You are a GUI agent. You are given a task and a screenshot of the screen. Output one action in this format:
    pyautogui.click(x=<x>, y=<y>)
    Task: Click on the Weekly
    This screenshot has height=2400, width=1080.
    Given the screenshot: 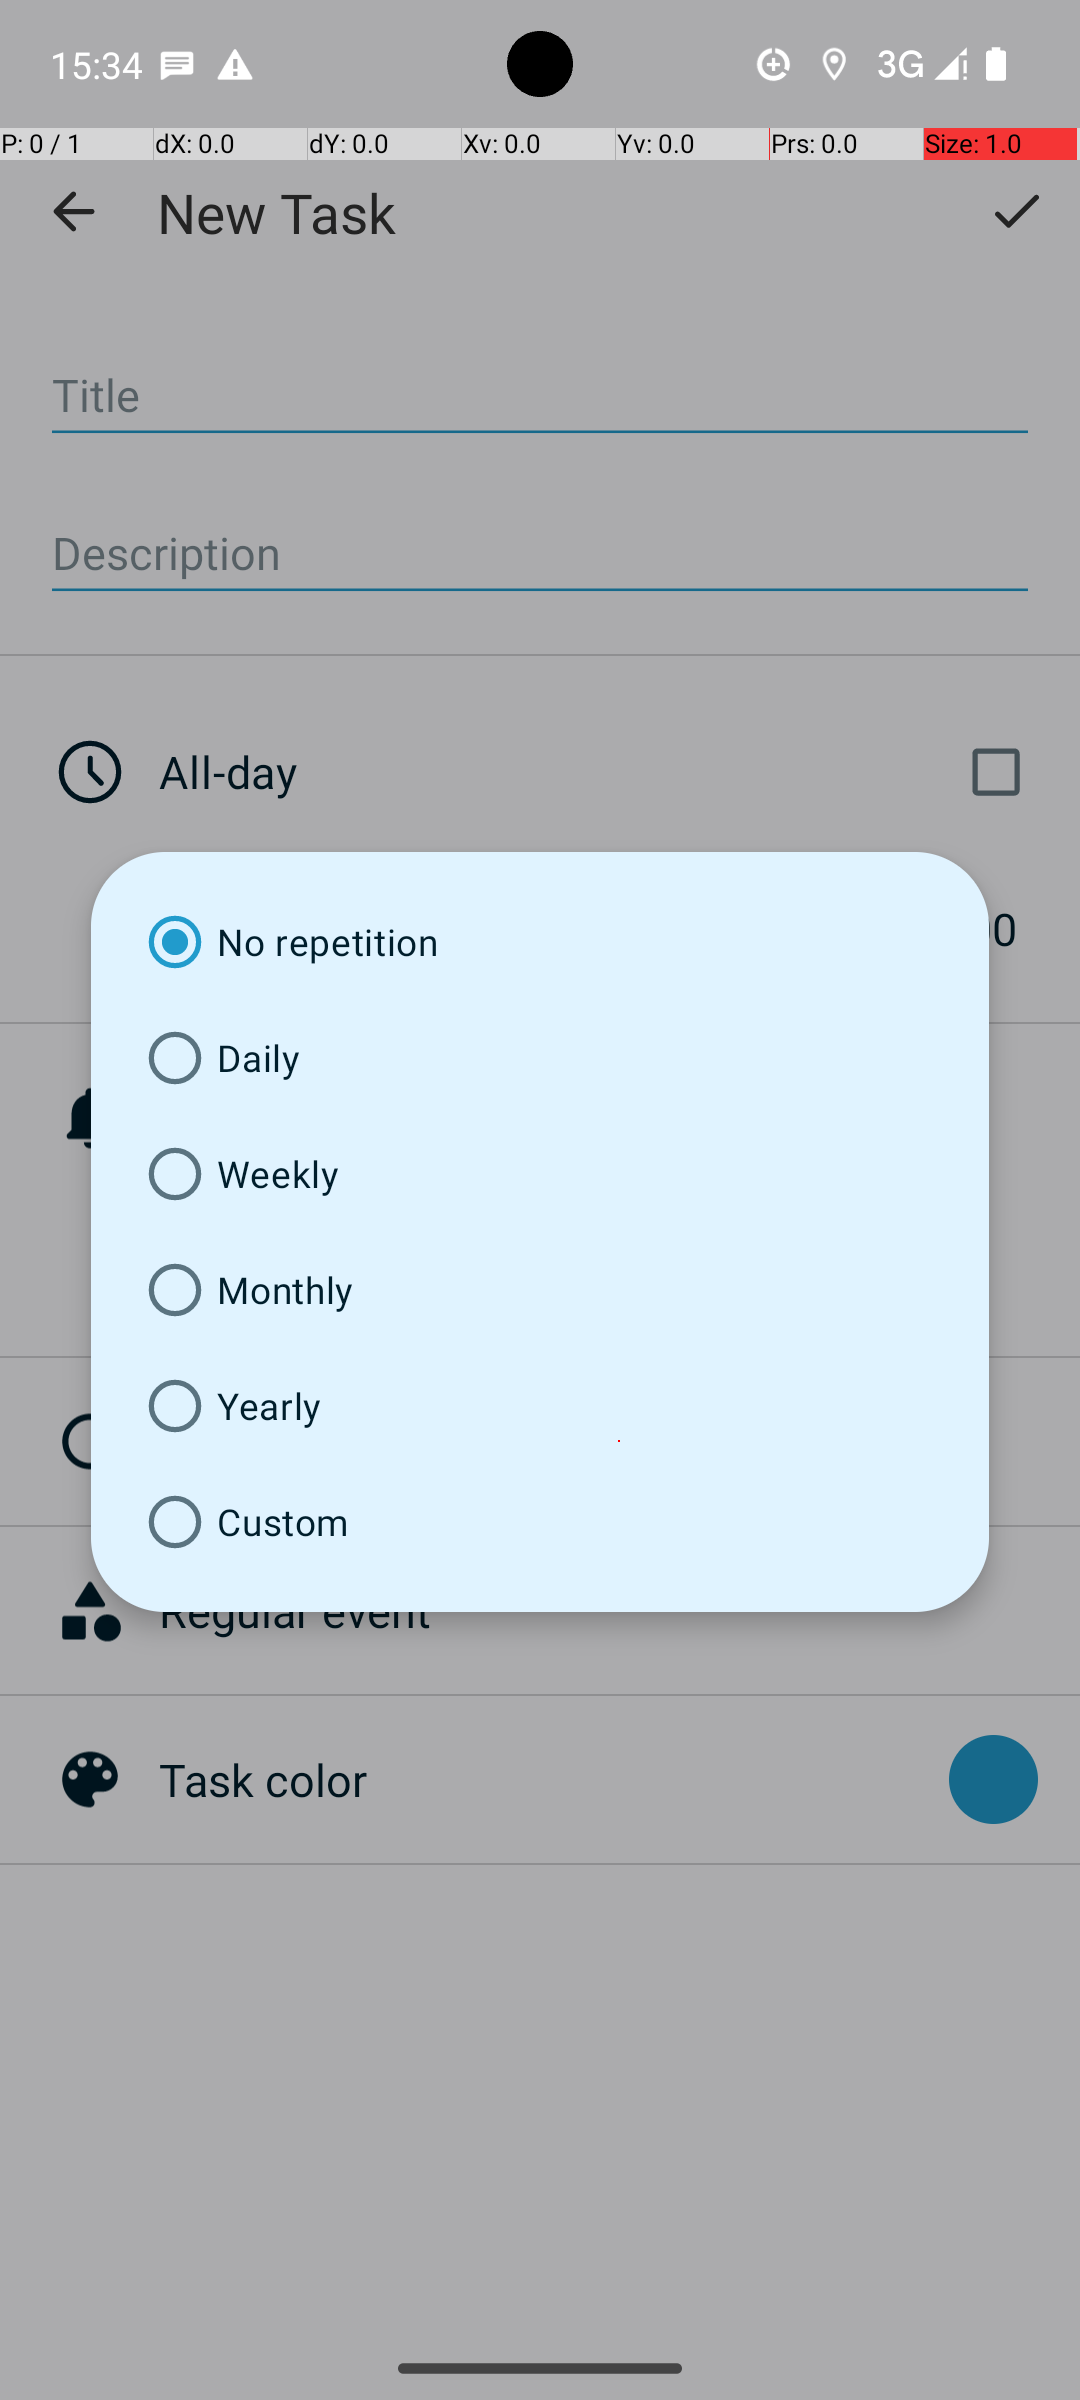 What is the action you would take?
    pyautogui.click(x=540, y=1174)
    